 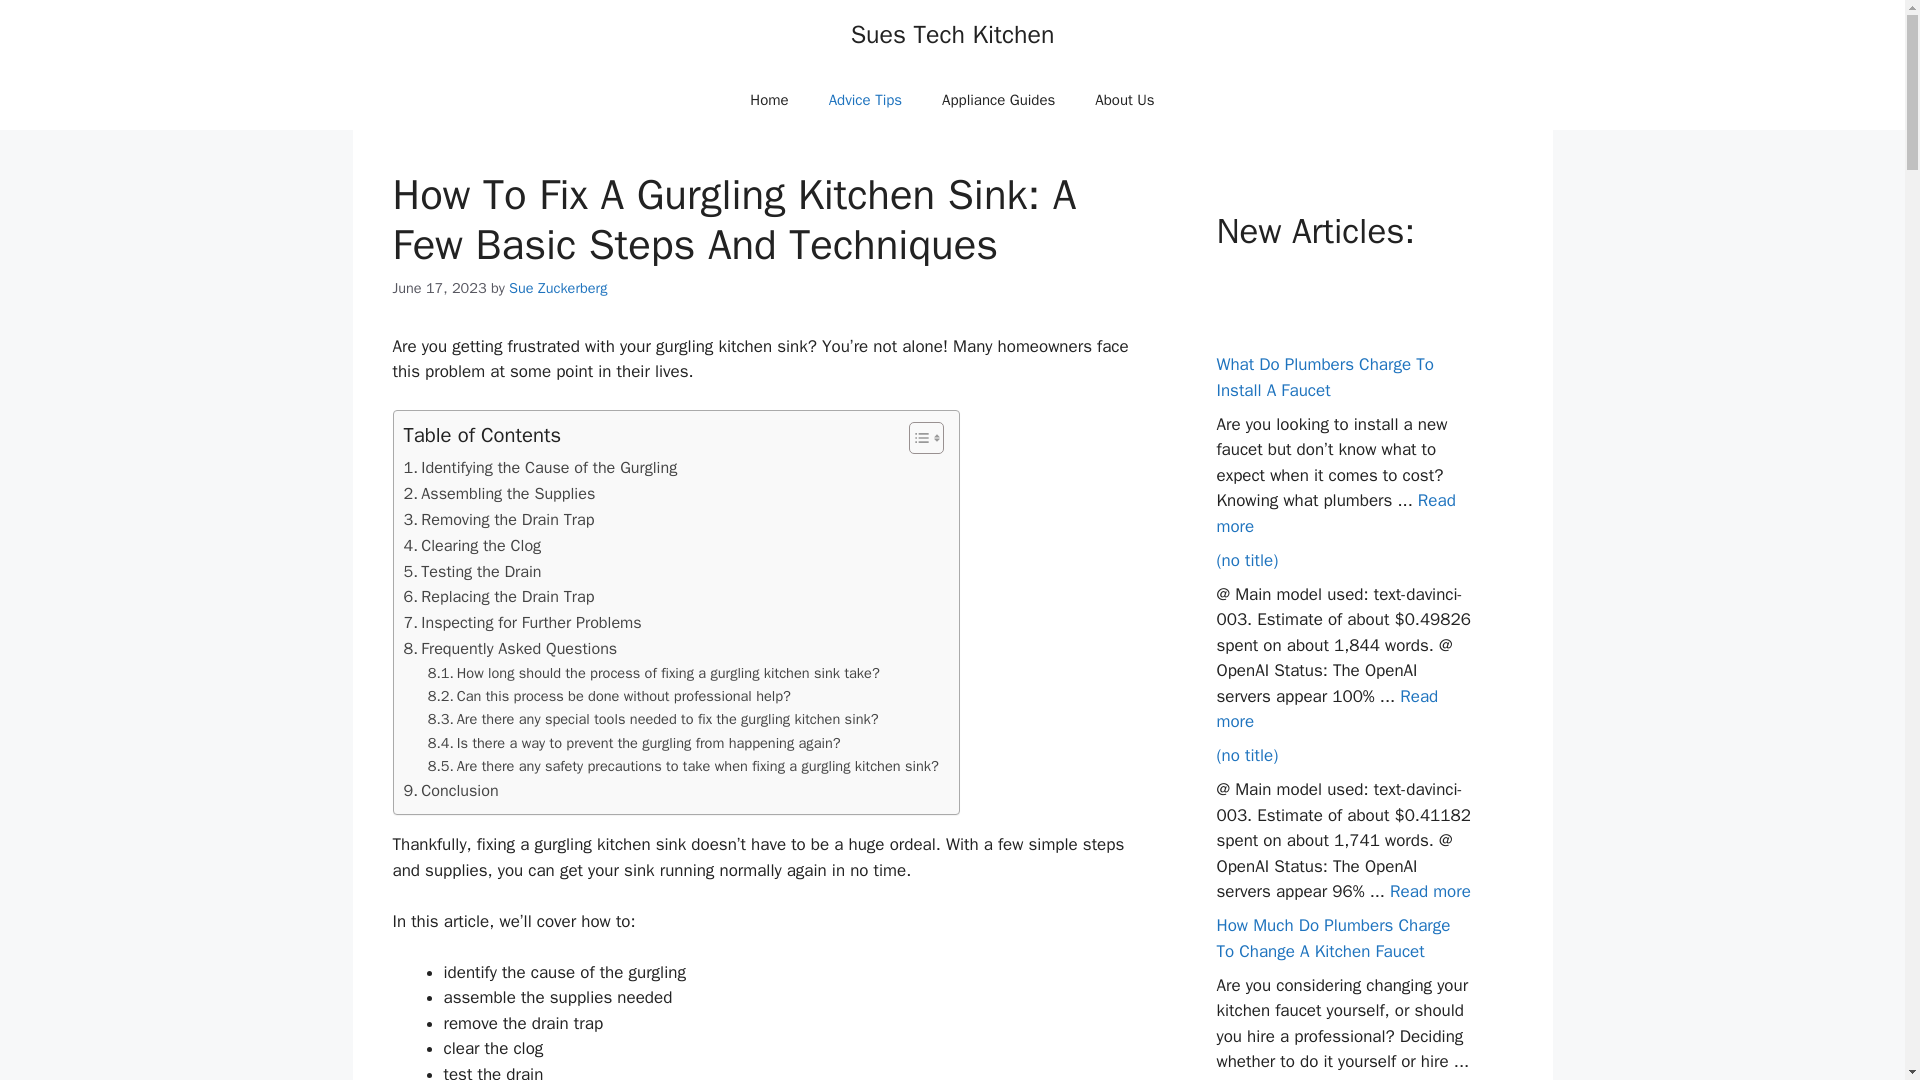 What do you see at coordinates (522, 623) in the screenshot?
I see `Inspecting for Further Problems` at bounding box center [522, 623].